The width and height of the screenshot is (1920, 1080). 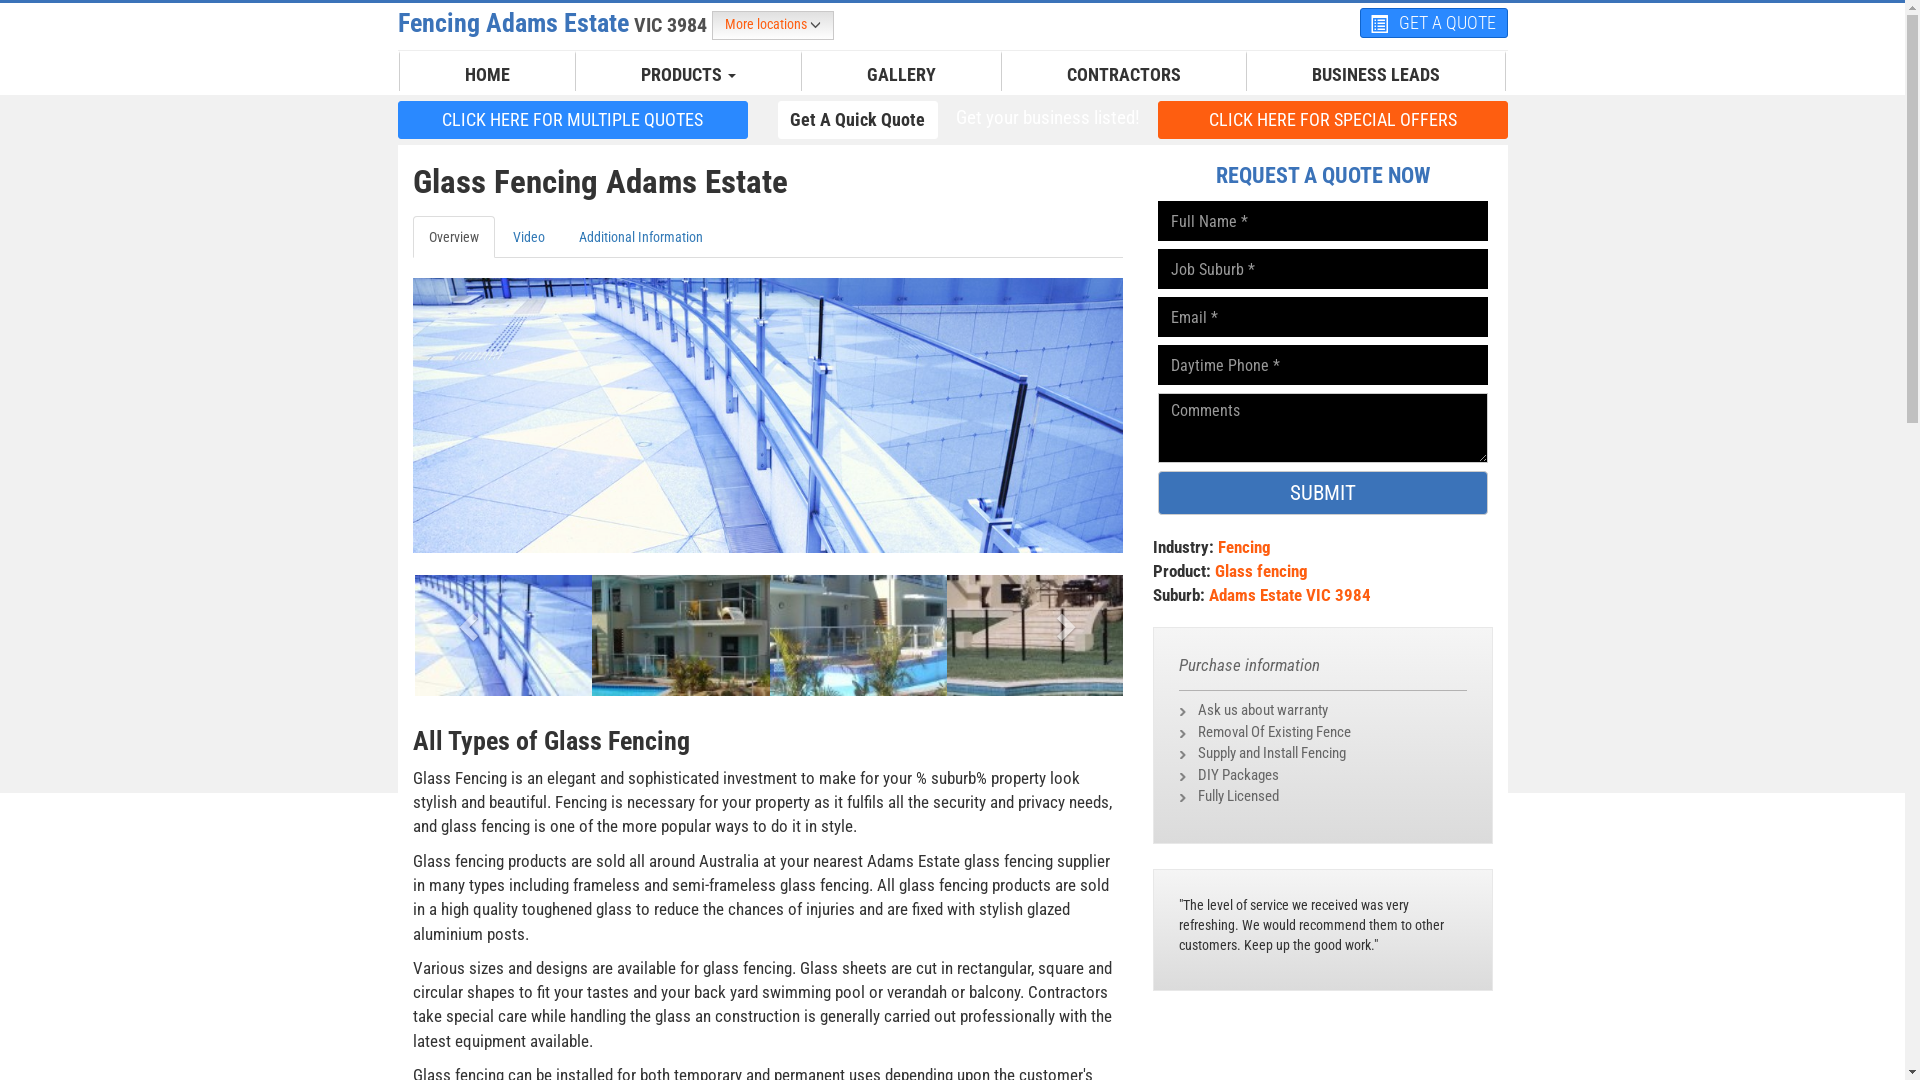 I want to click on CLICK HERE FOR MULTIPLE QUOTES, so click(x=573, y=119).